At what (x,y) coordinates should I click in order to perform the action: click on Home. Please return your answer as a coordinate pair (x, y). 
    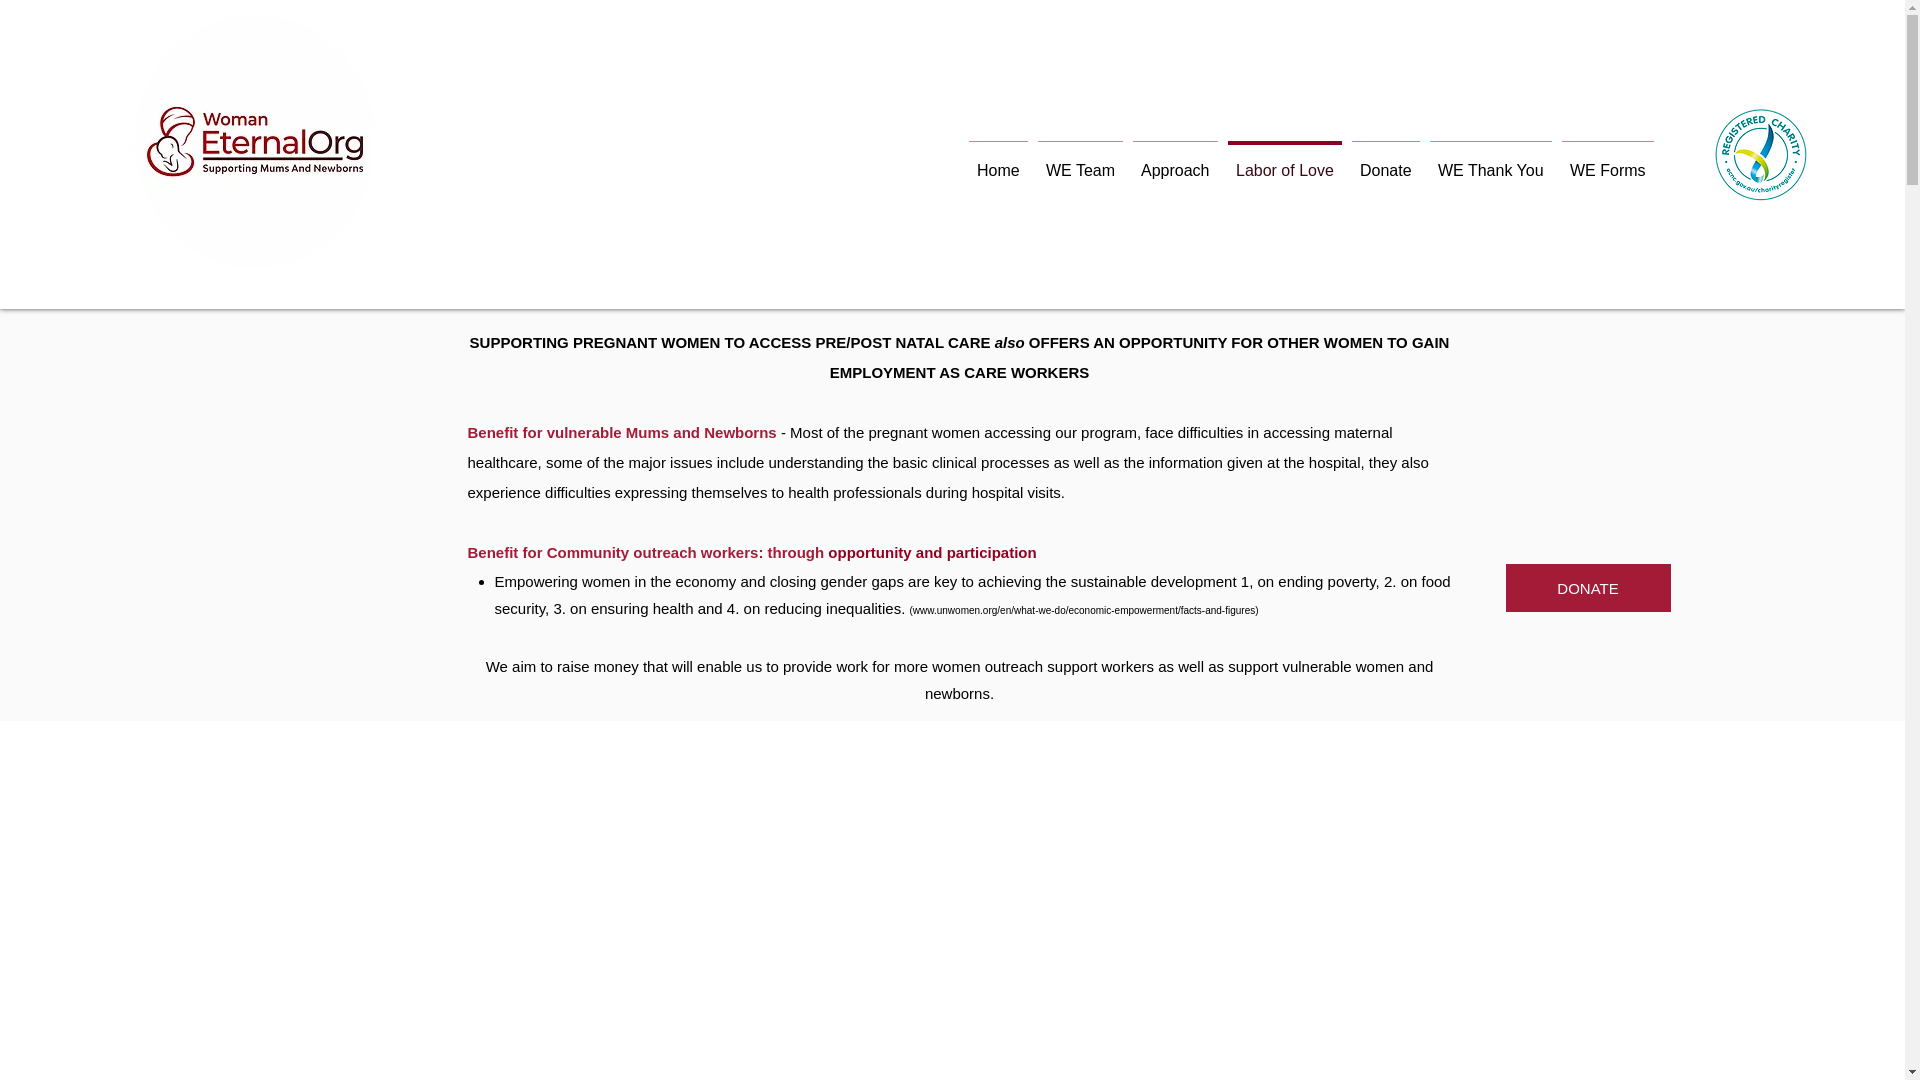
    Looking at the image, I should click on (998, 162).